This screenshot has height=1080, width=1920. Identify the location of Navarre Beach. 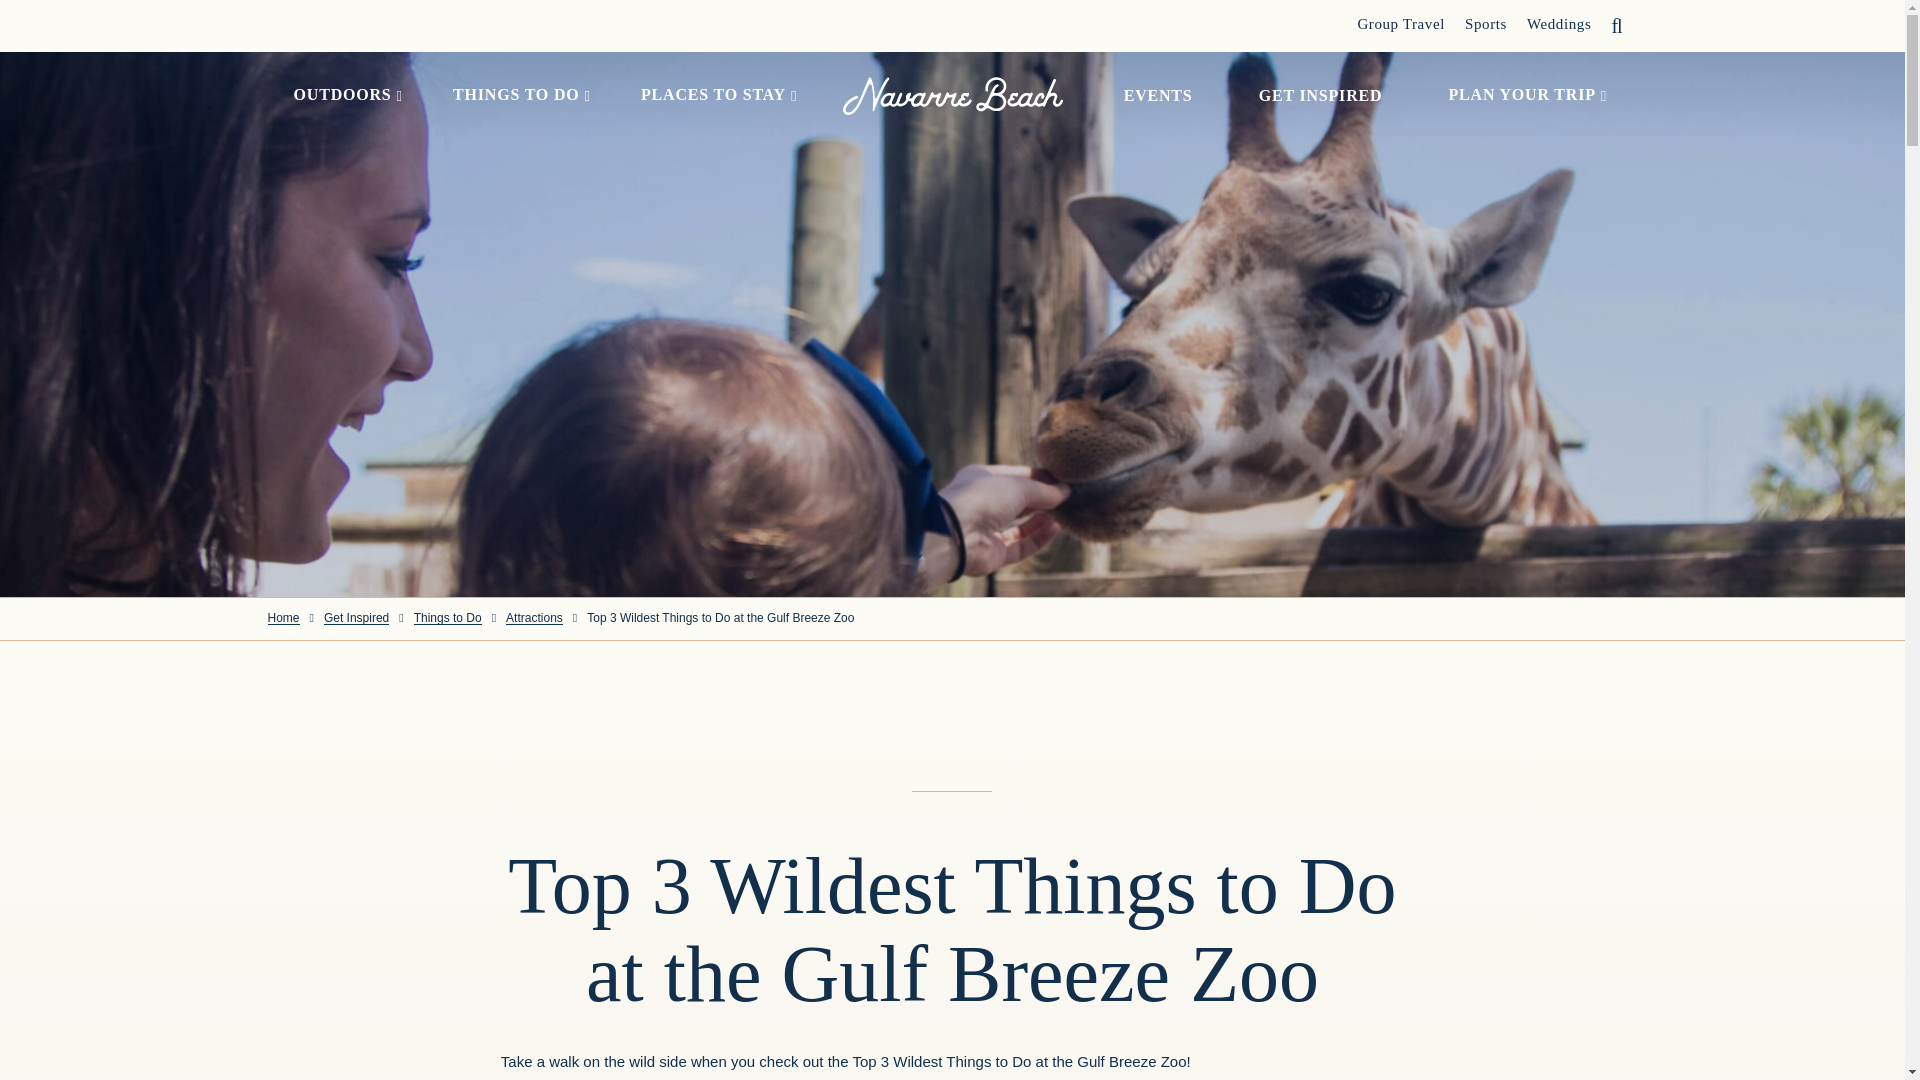
(952, 95).